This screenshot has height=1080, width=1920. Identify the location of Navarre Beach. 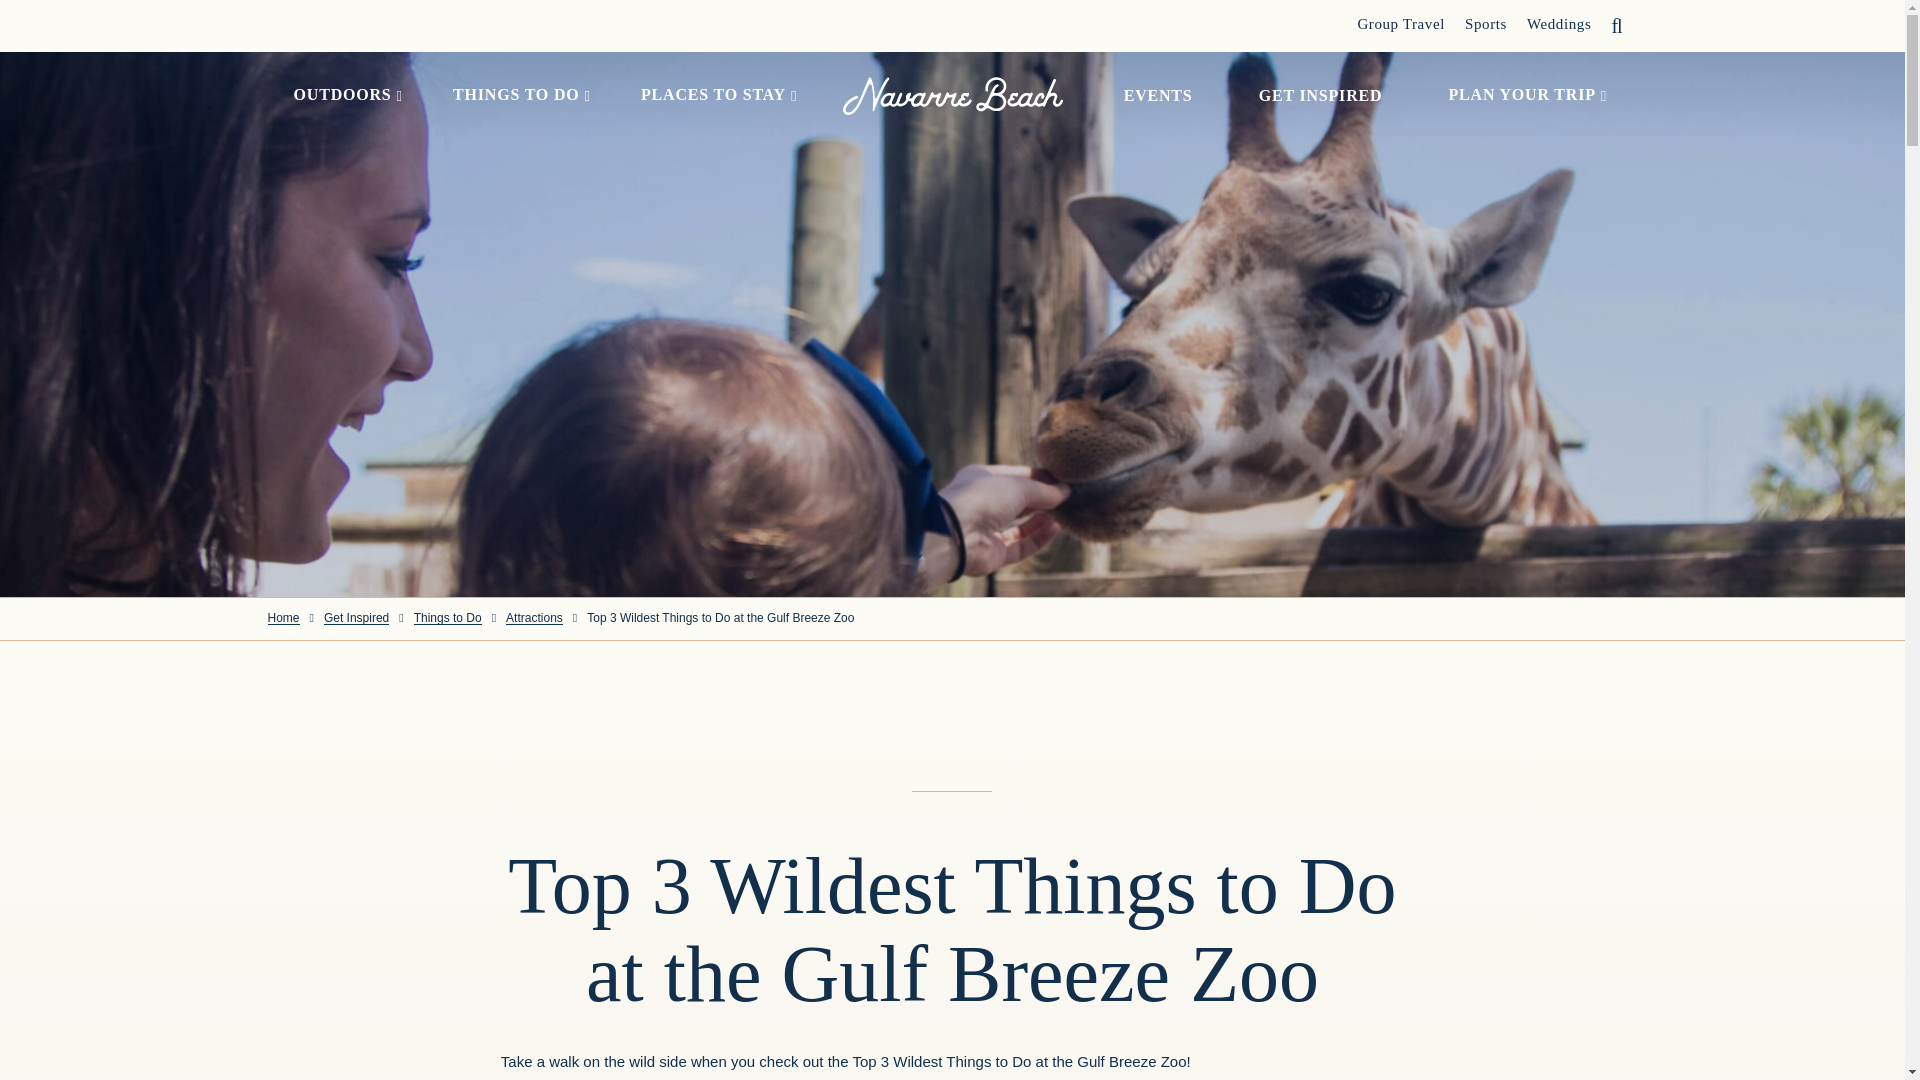
(952, 95).